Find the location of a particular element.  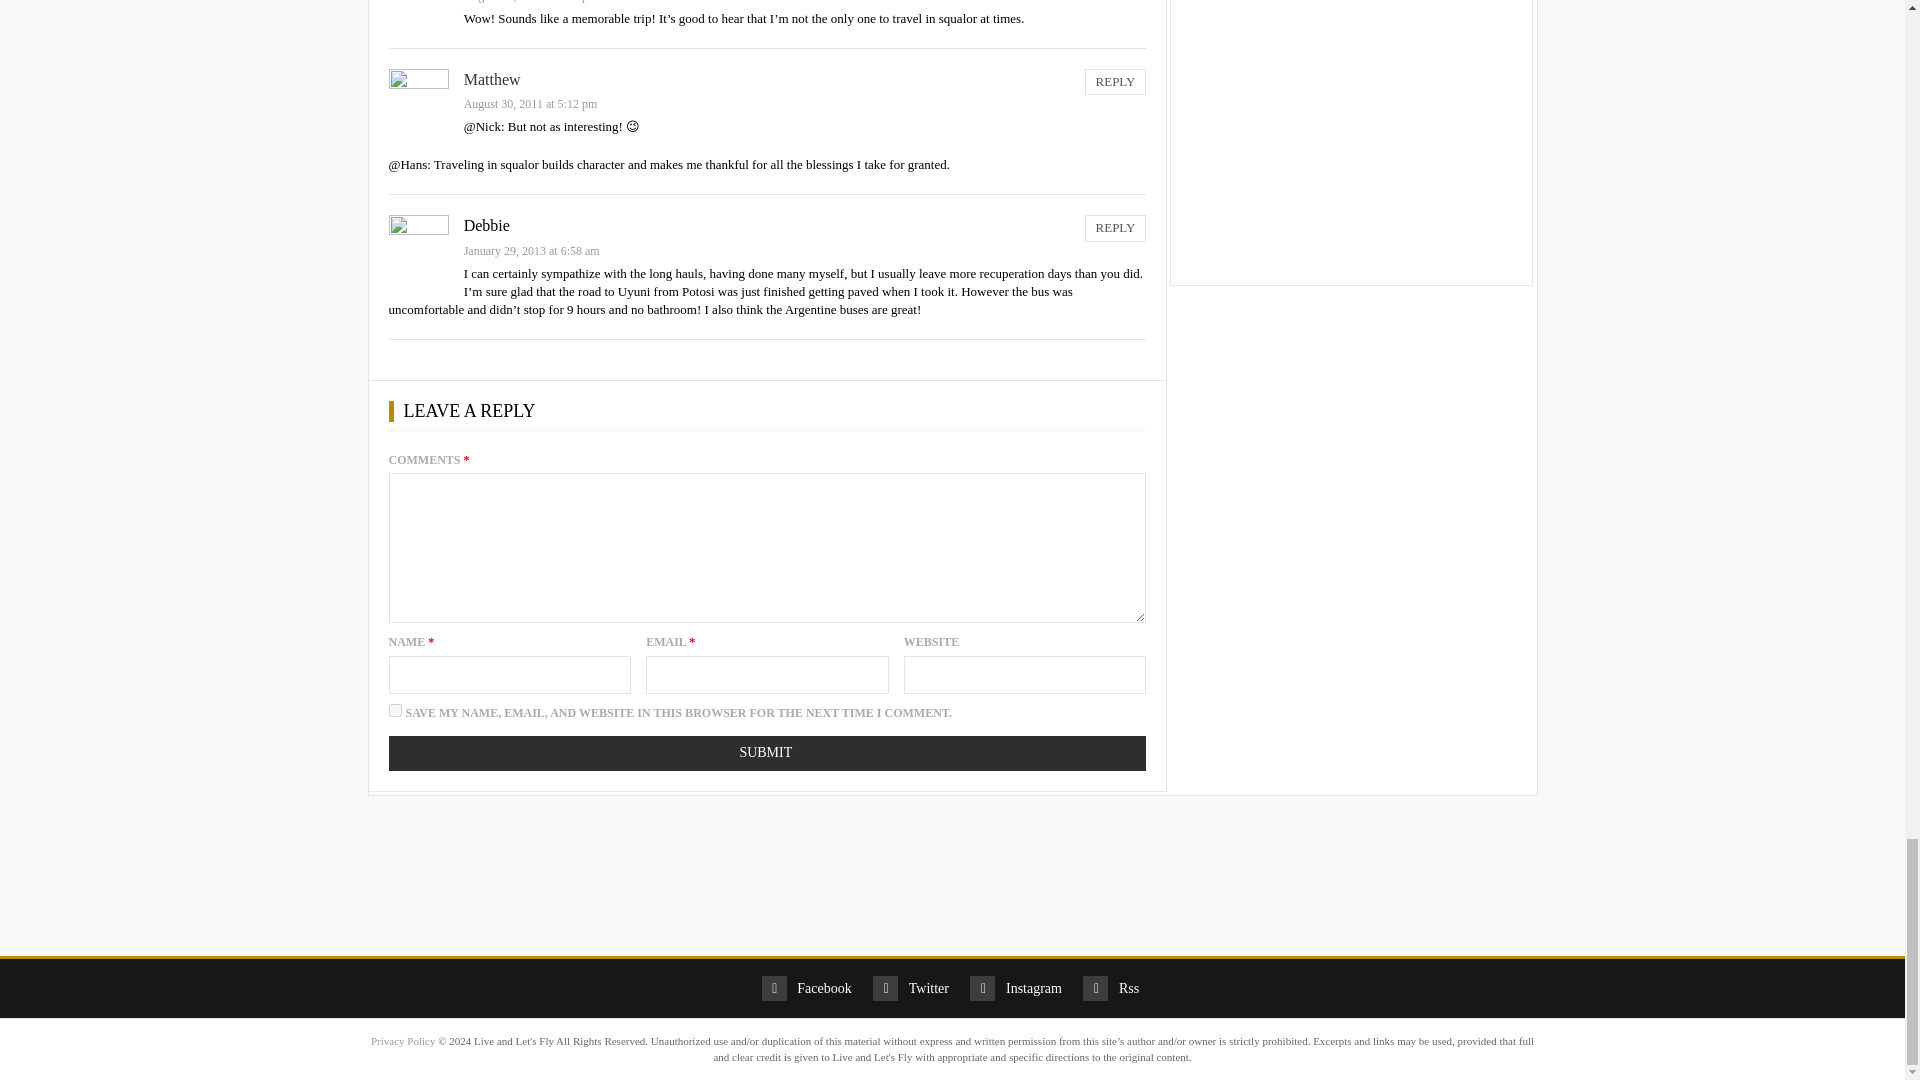

yes is located at coordinates (394, 710).